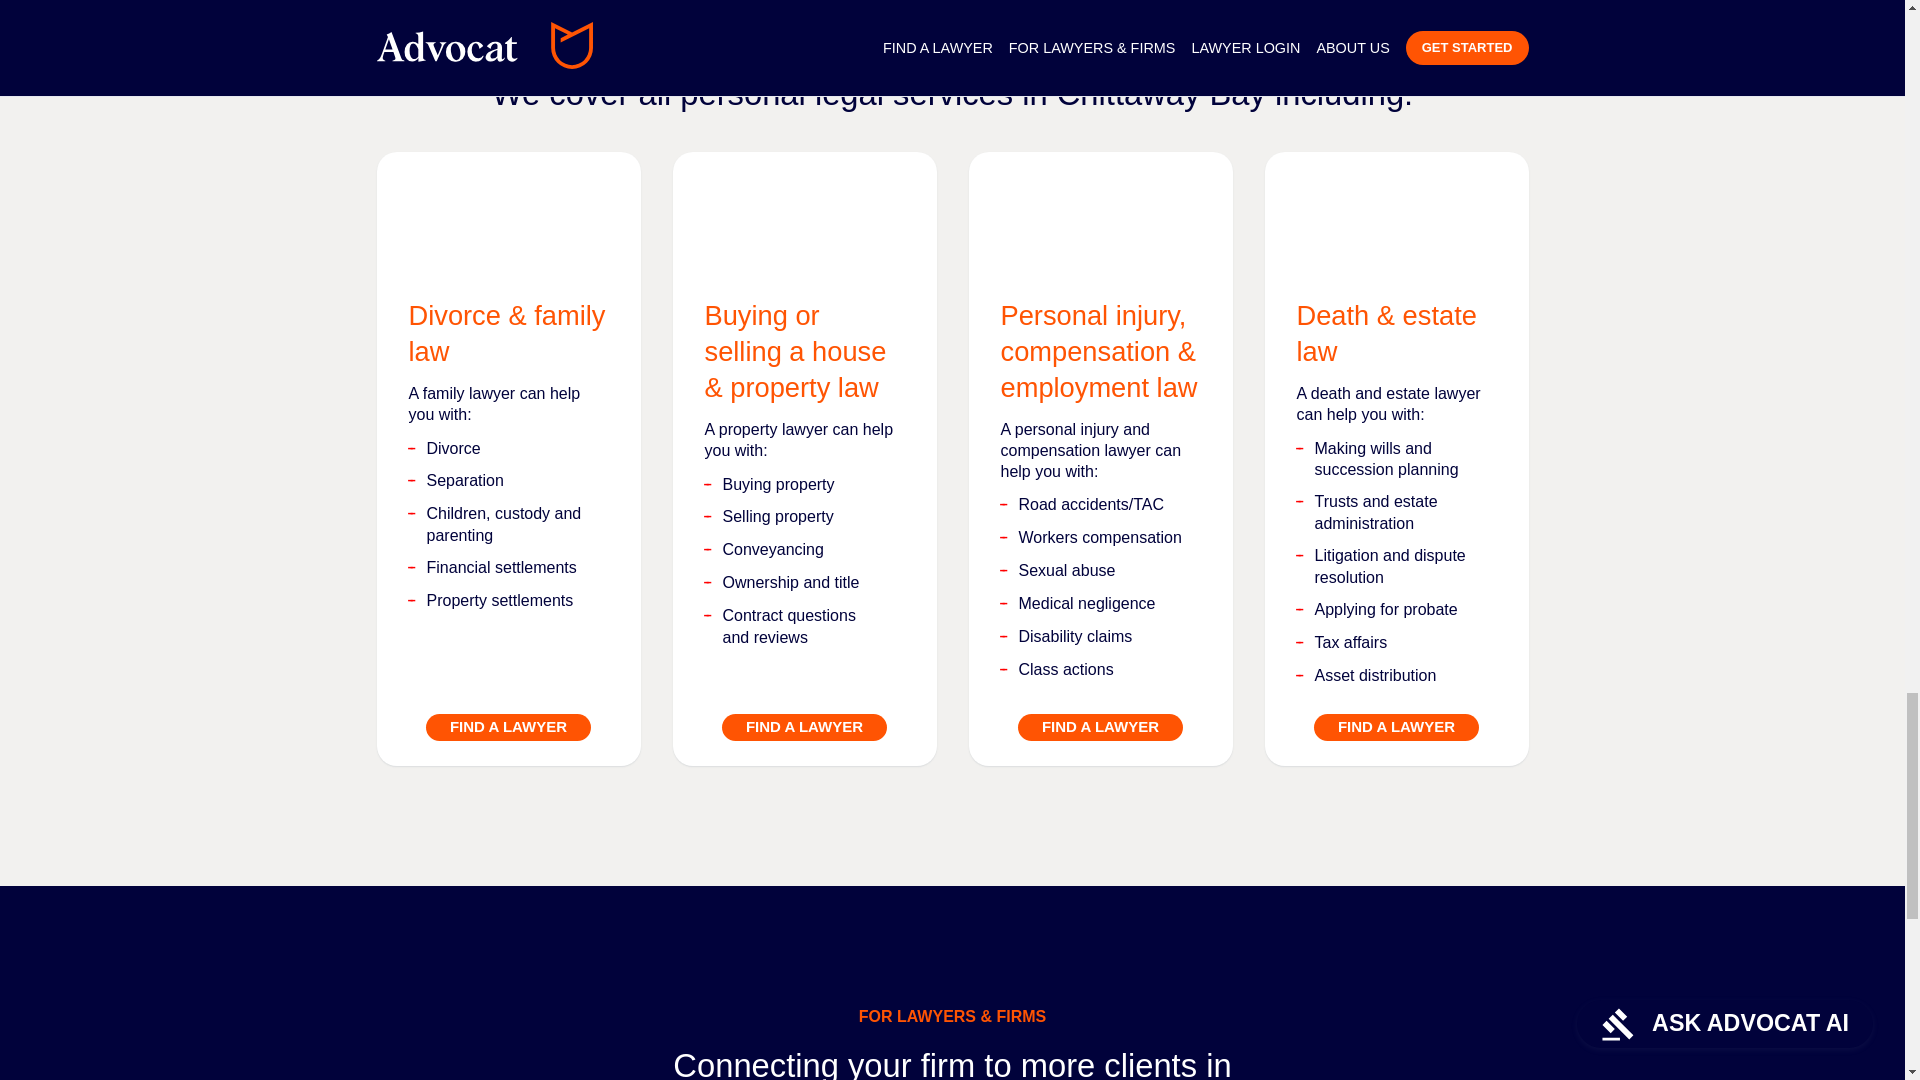  Describe the element at coordinates (1100, 726) in the screenshot. I see `FIND A LAWYER` at that location.